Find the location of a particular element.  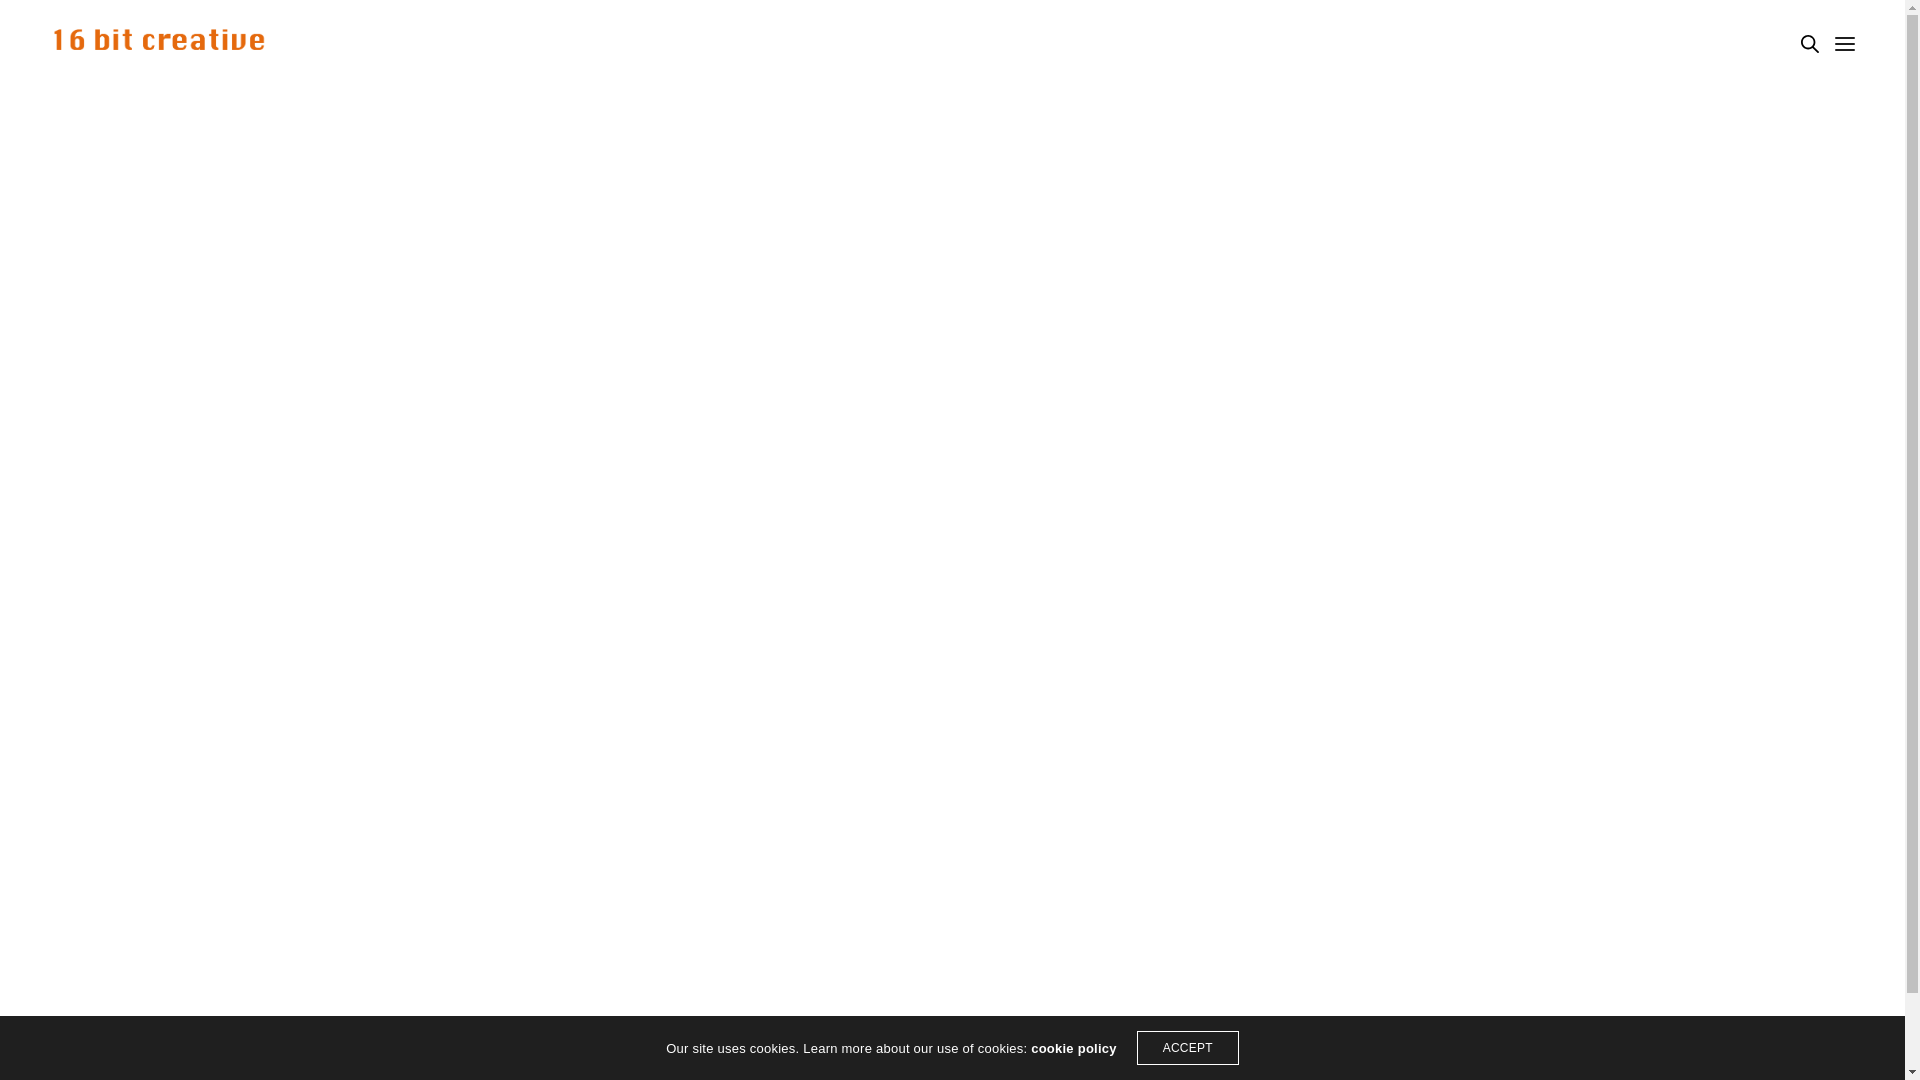

Search is located at coordinates (62, 22).